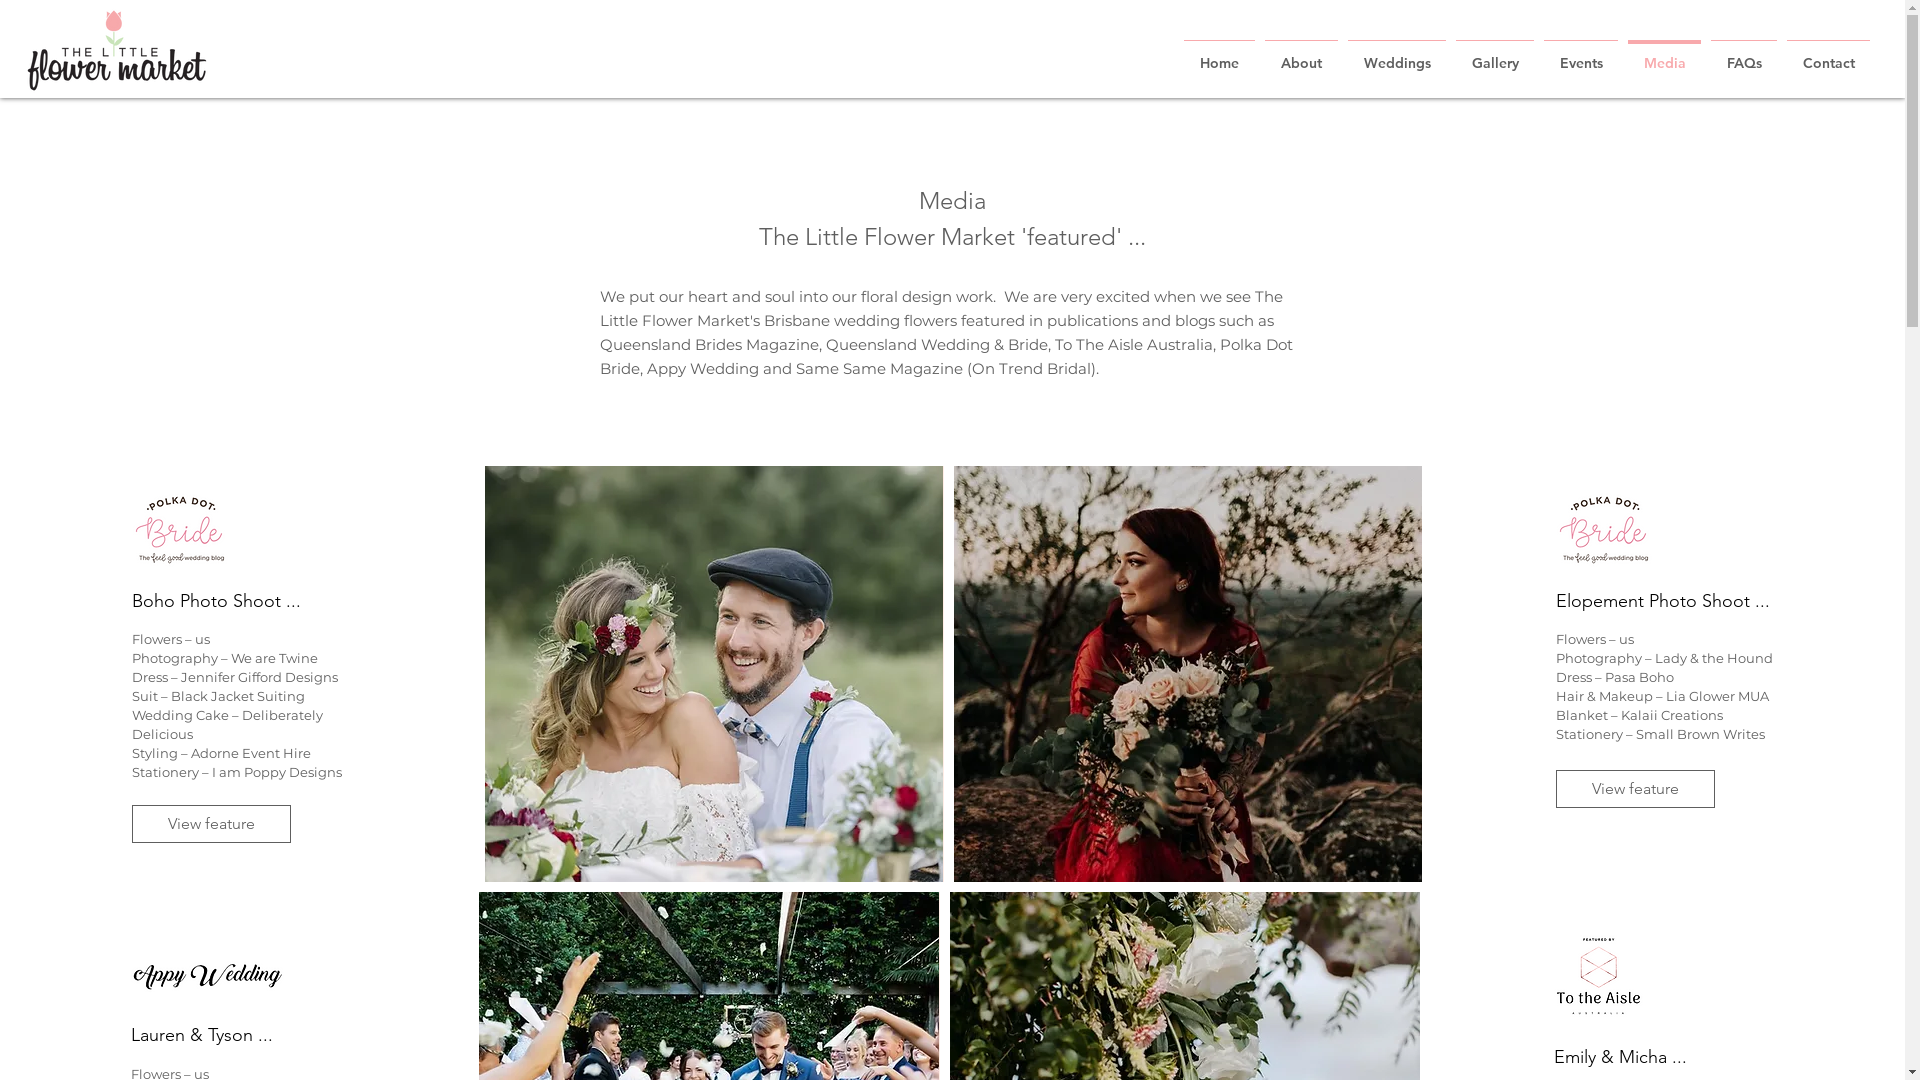  I want to click on Appy Wedding, so click(702, 368).